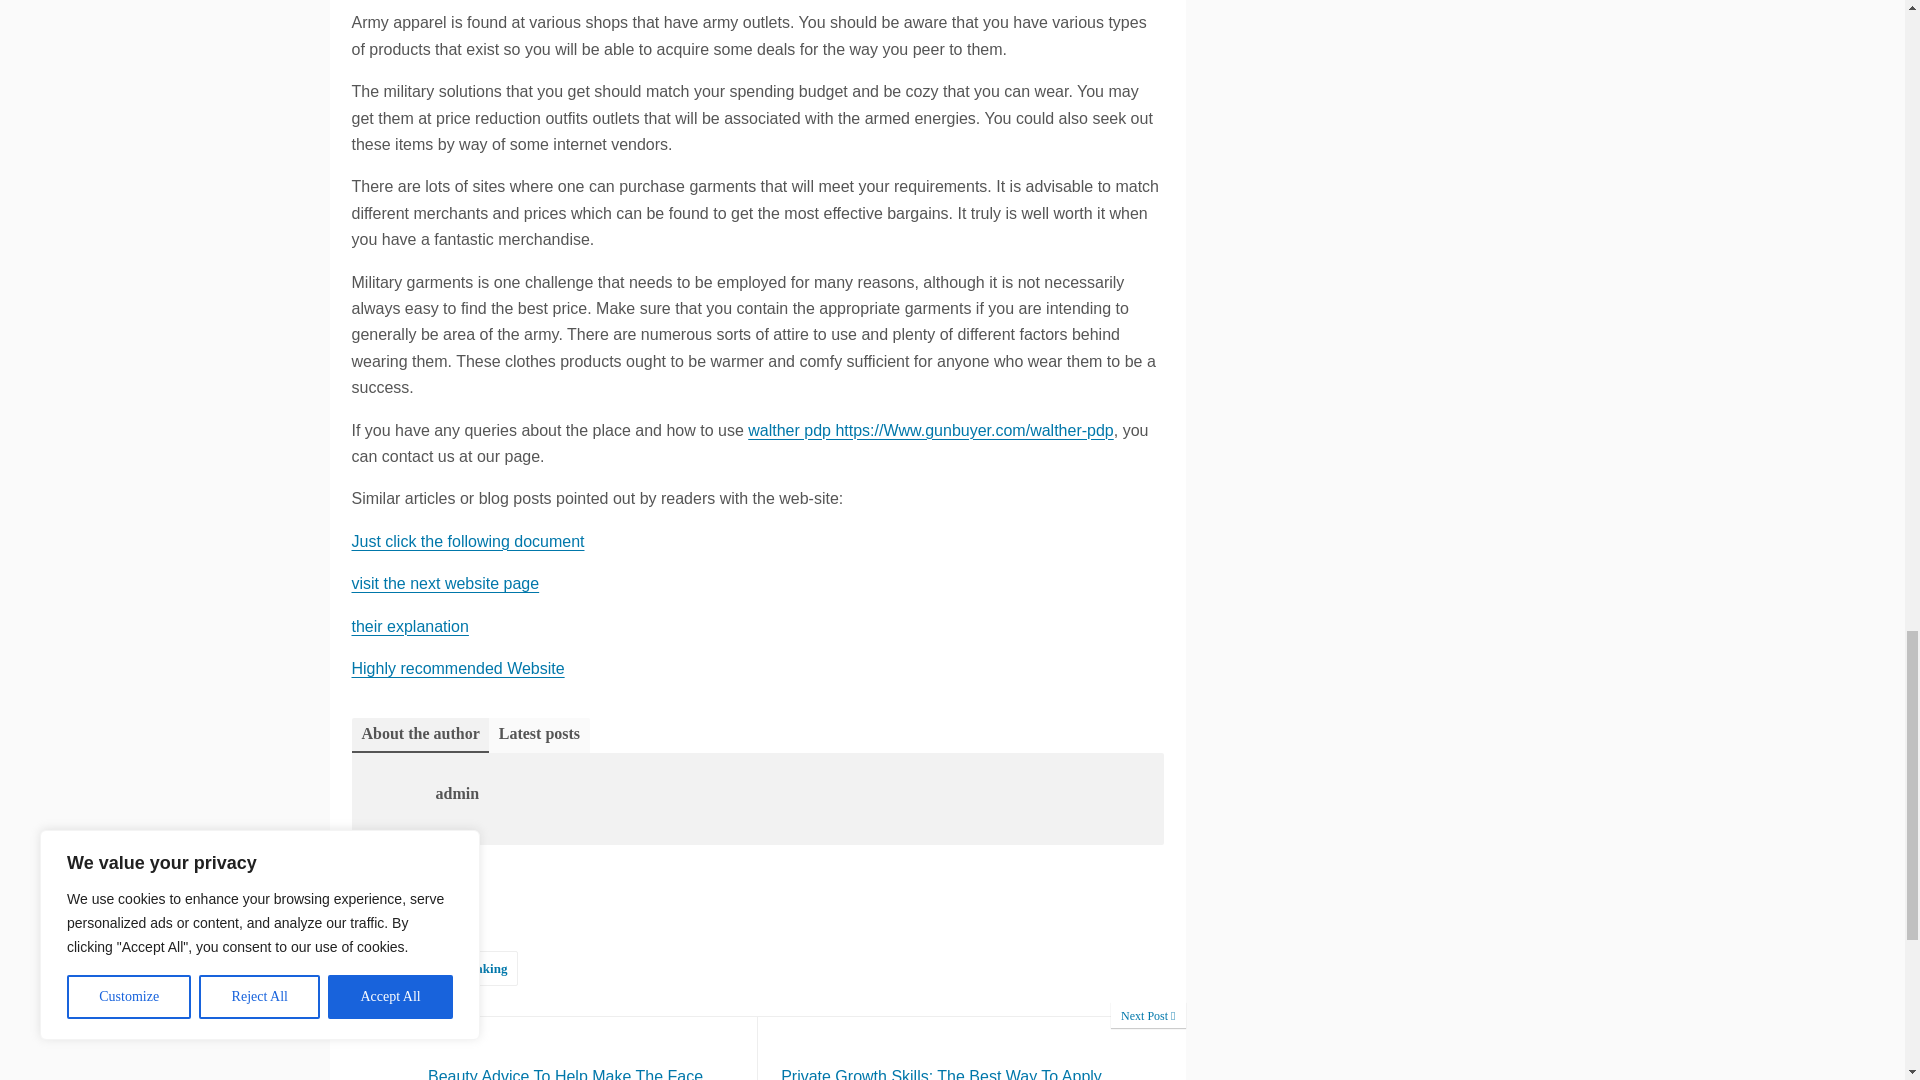 This screenshot has width=1920, height=1080. Describe the element at coordinates (544, 1048) in the screenshot. I see `Beauty Advice To Help Make The Face Seem Wonderful` at that location.